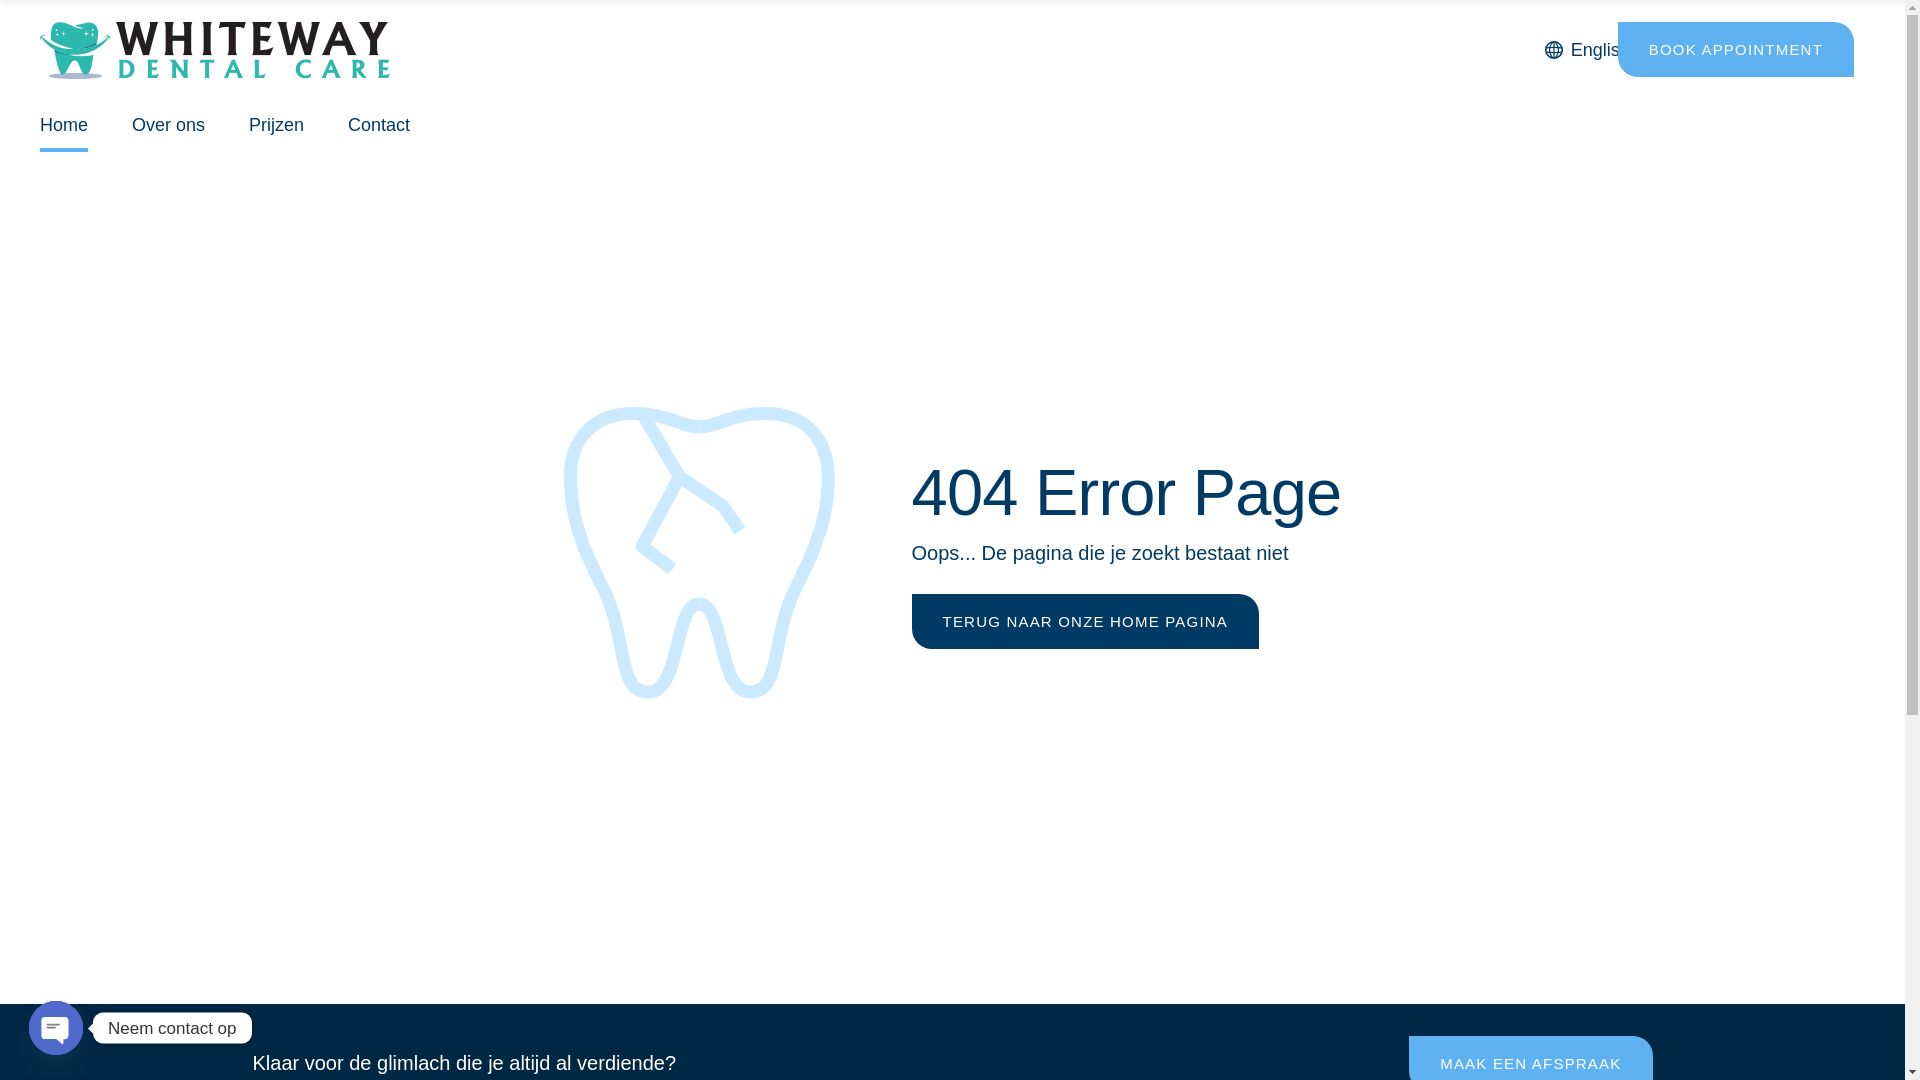 This screenshot has height=1080, width=1920. I want to click on TERUG NAAR ONZE HOME PAGINA, so click(1086, 622).